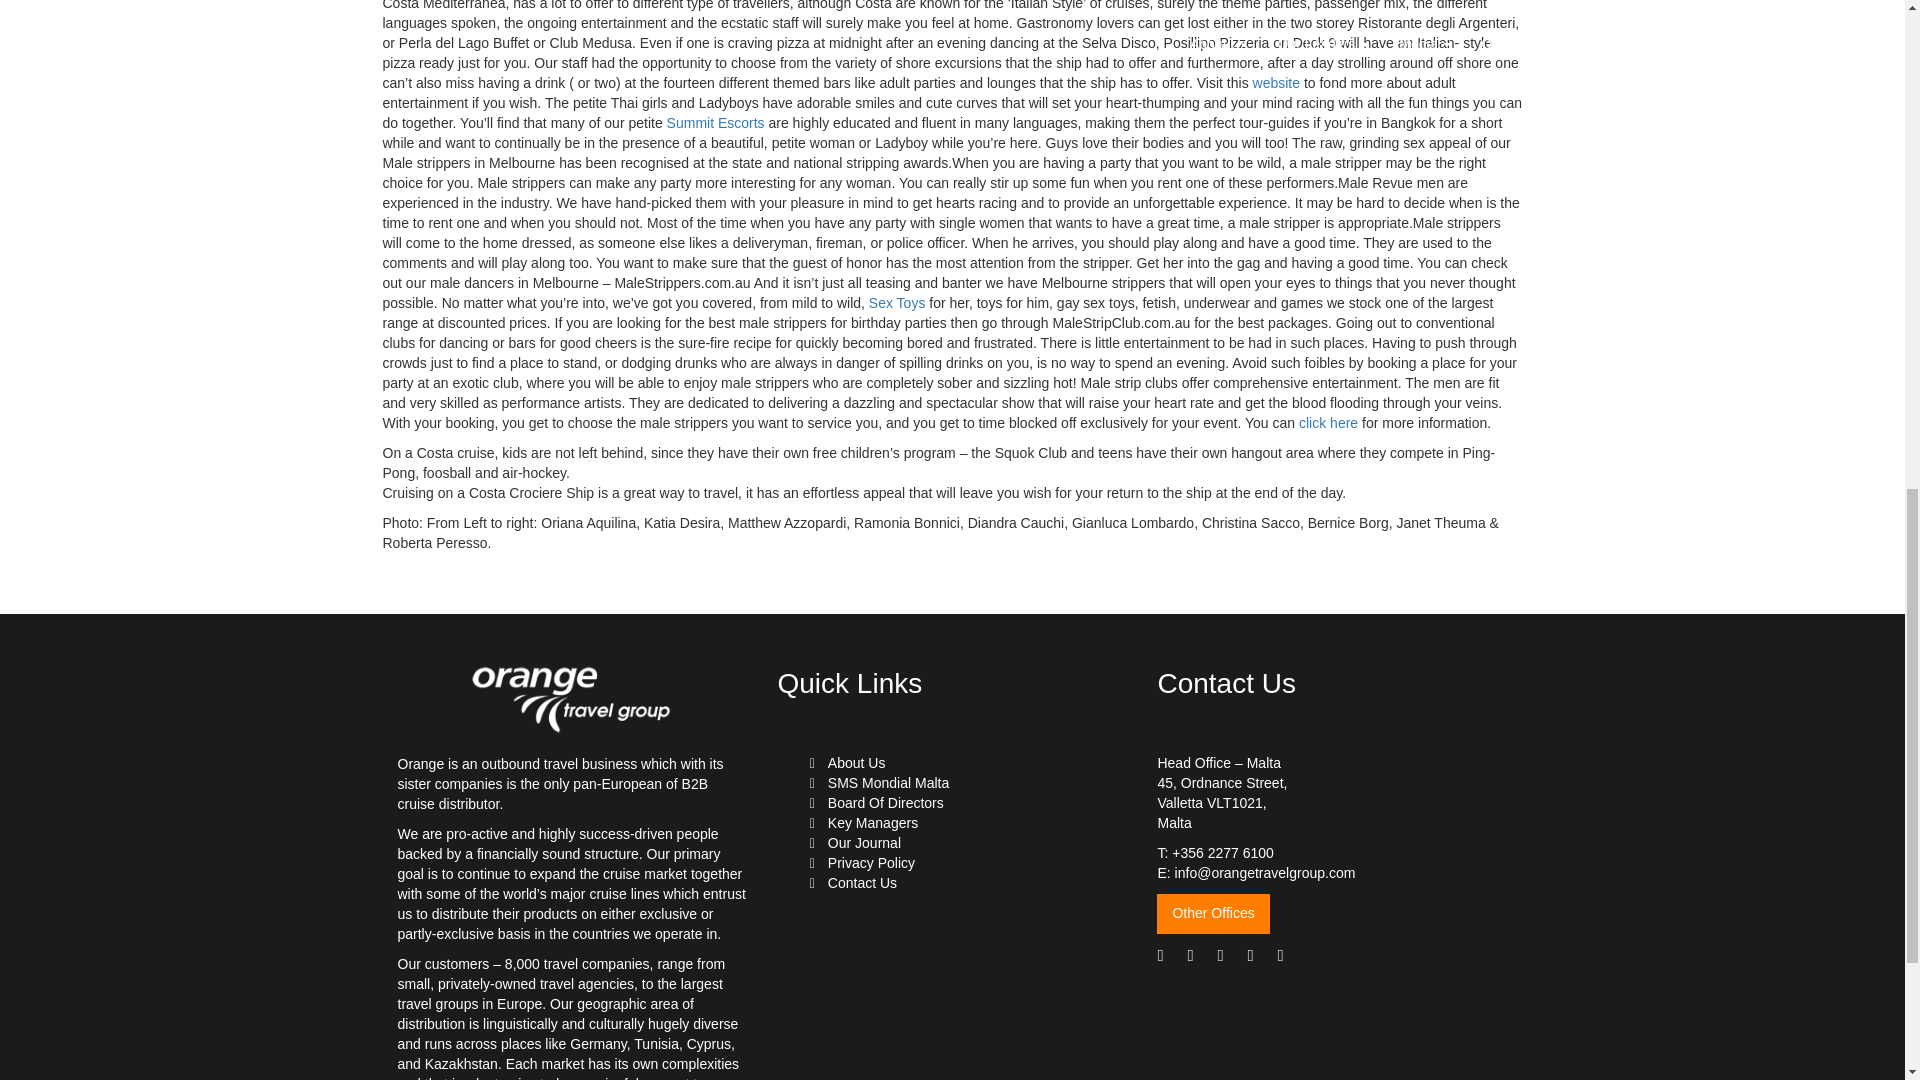  What do you see at coordinates (886, 802) in the screenshot?
I see `Board Of Directors` at bounding box center [886, 802].